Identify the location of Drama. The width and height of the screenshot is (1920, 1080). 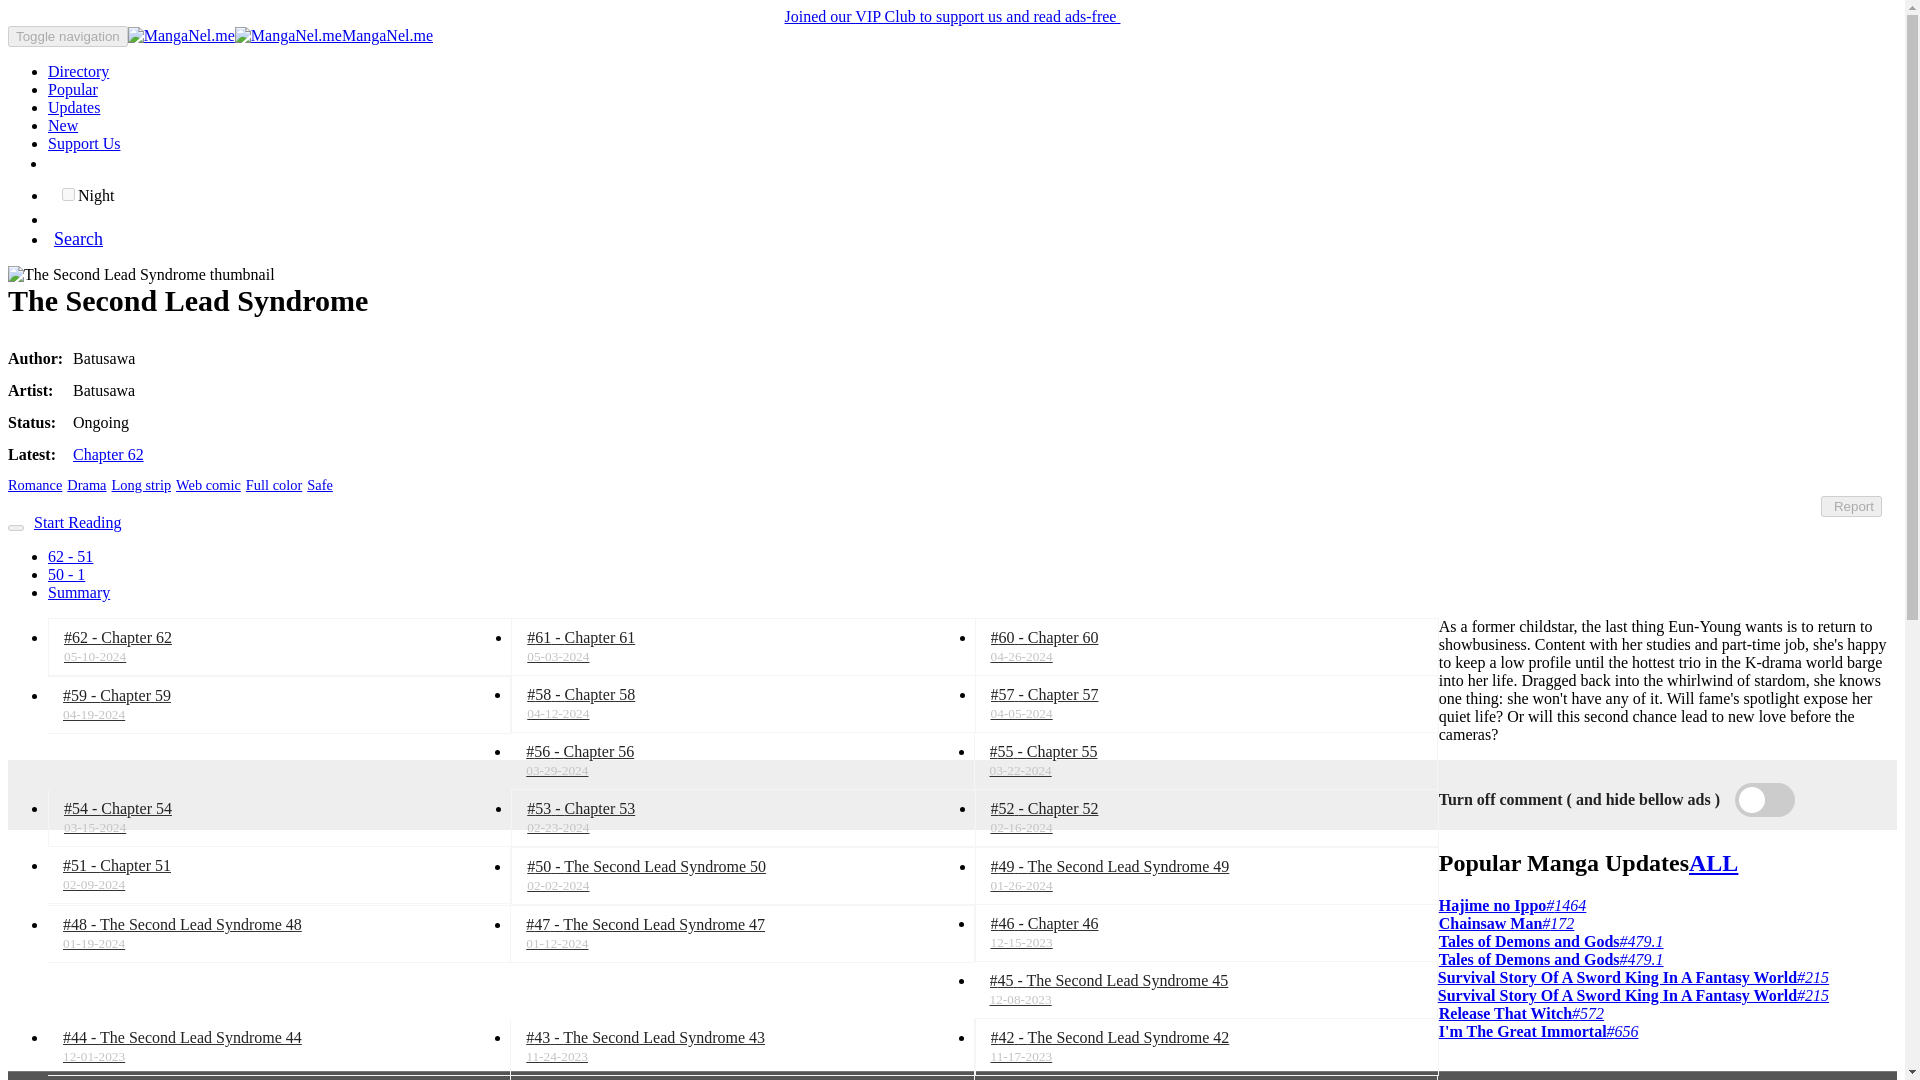
(86, 484).